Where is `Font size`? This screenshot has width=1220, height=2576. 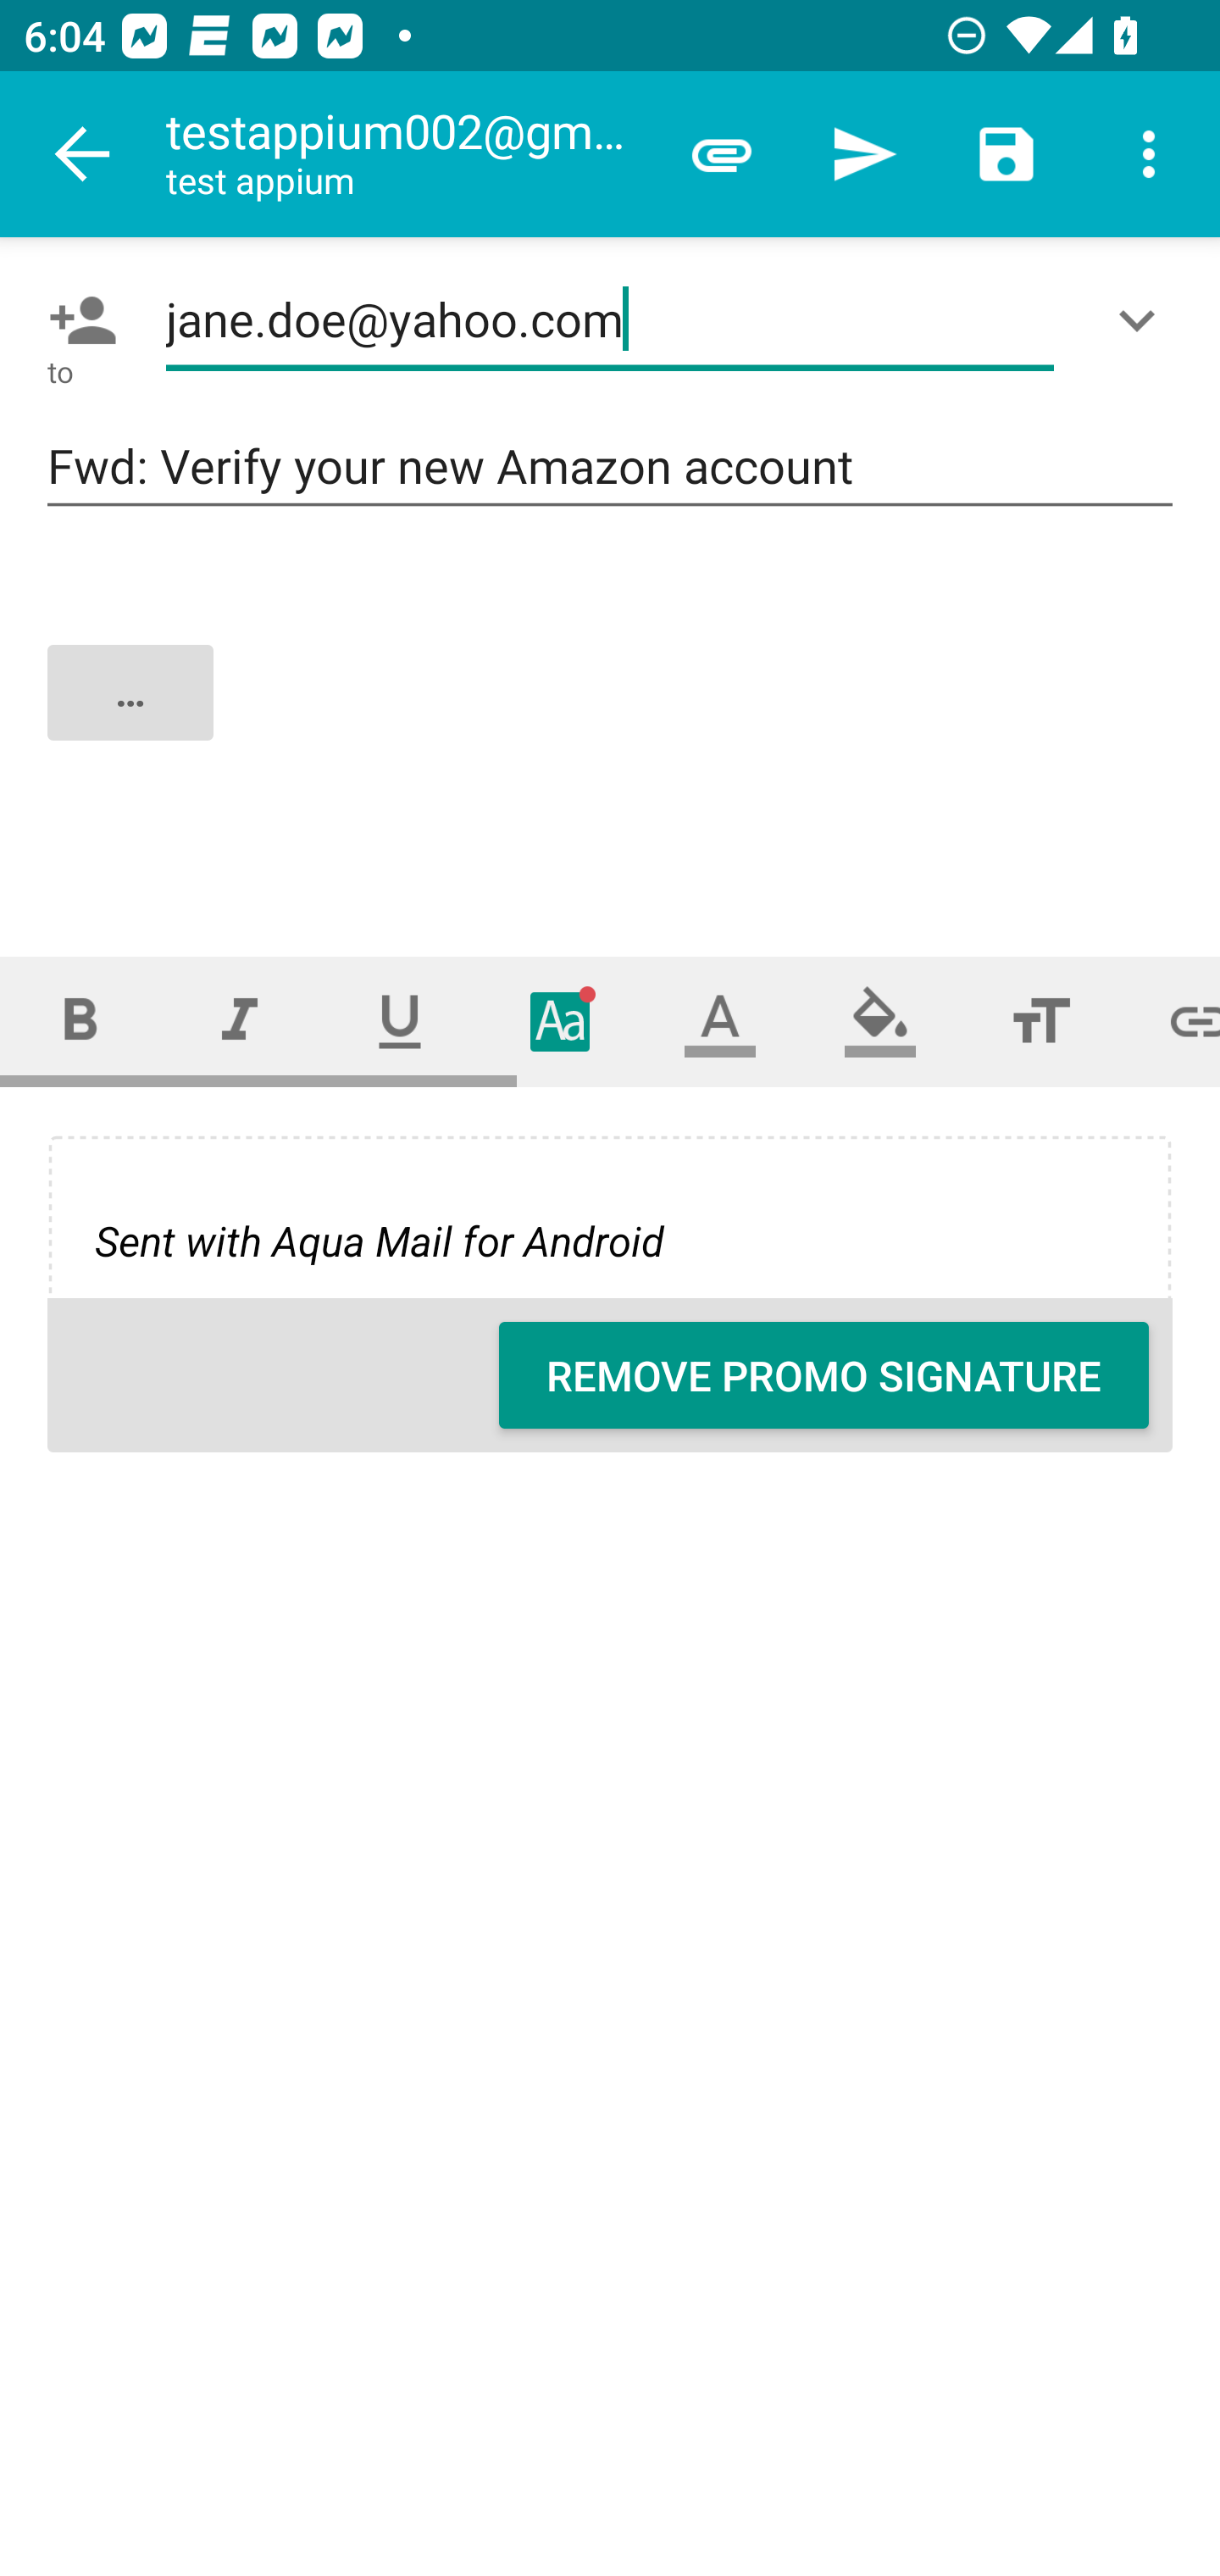 Font size is located at coordinates (1040, 1020).